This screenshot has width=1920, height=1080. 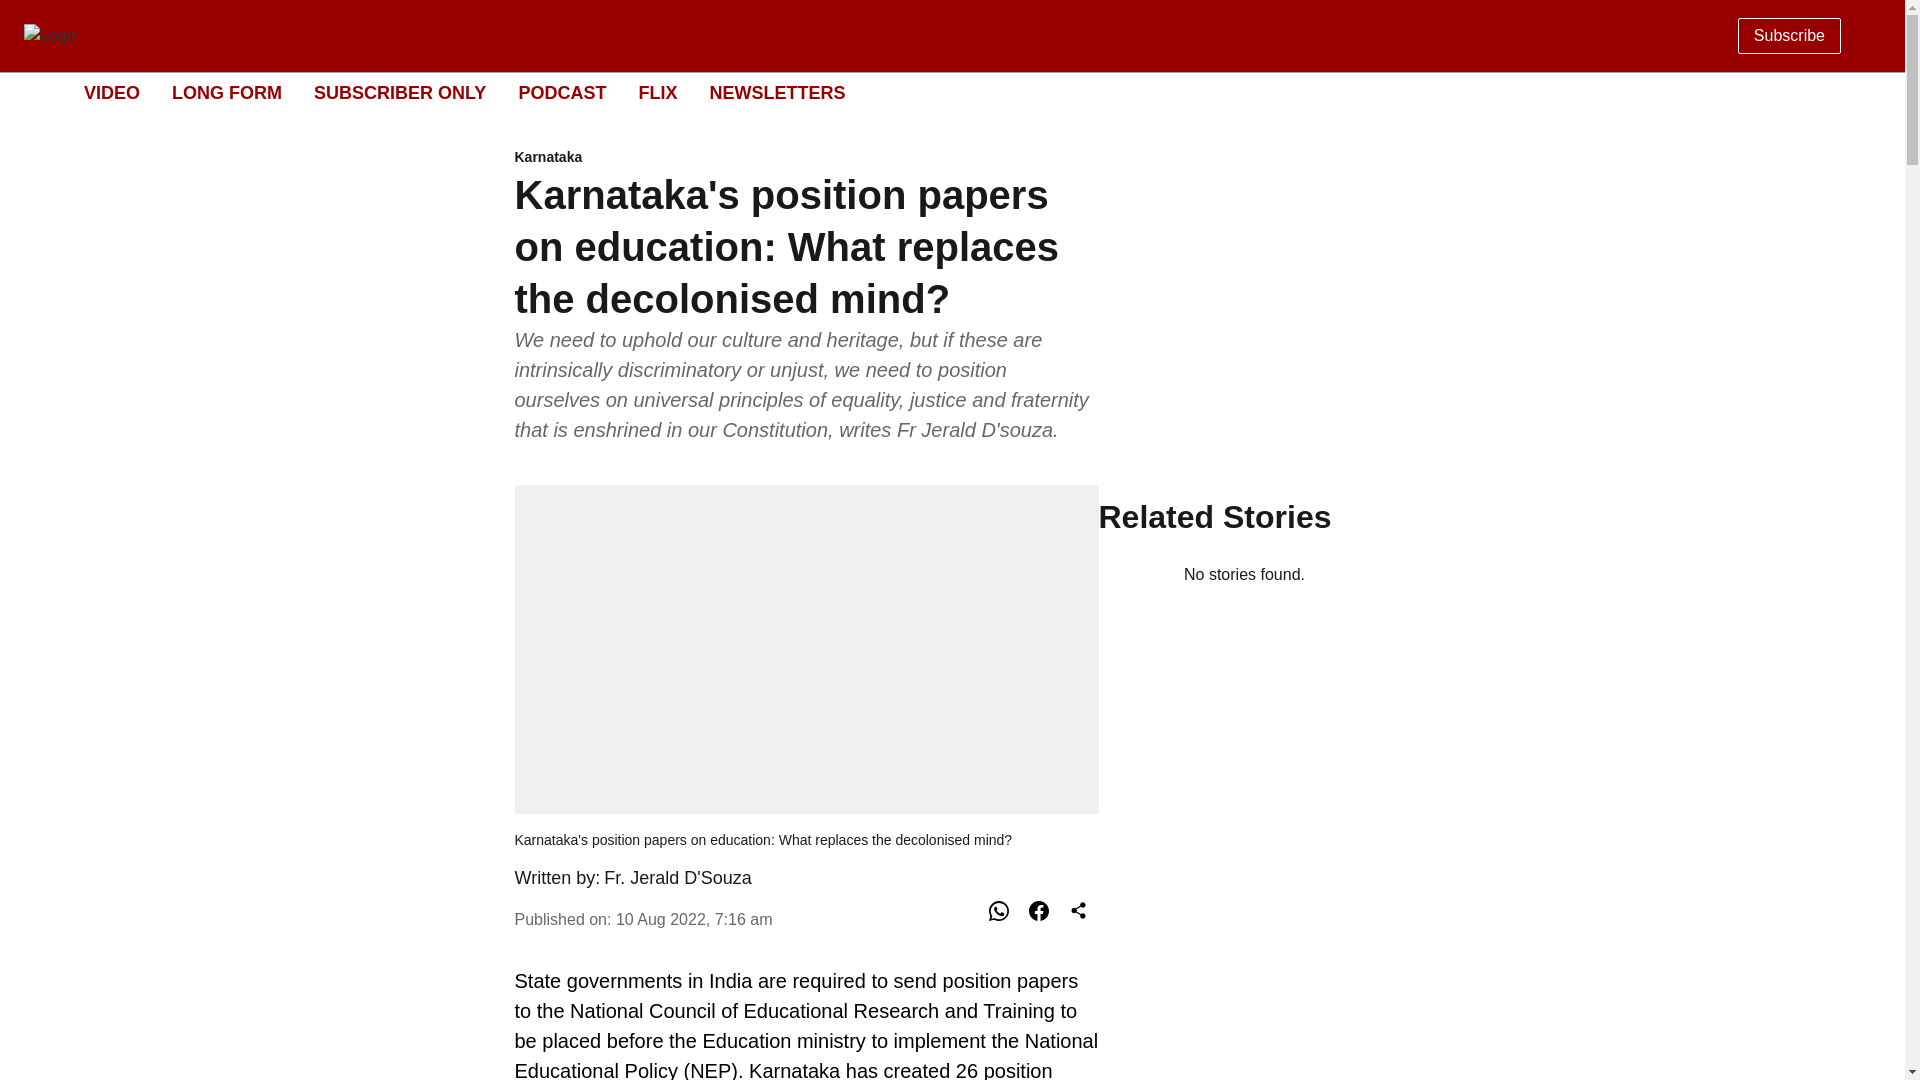 I want to click on VIDEO, so click(x=678, y=878).